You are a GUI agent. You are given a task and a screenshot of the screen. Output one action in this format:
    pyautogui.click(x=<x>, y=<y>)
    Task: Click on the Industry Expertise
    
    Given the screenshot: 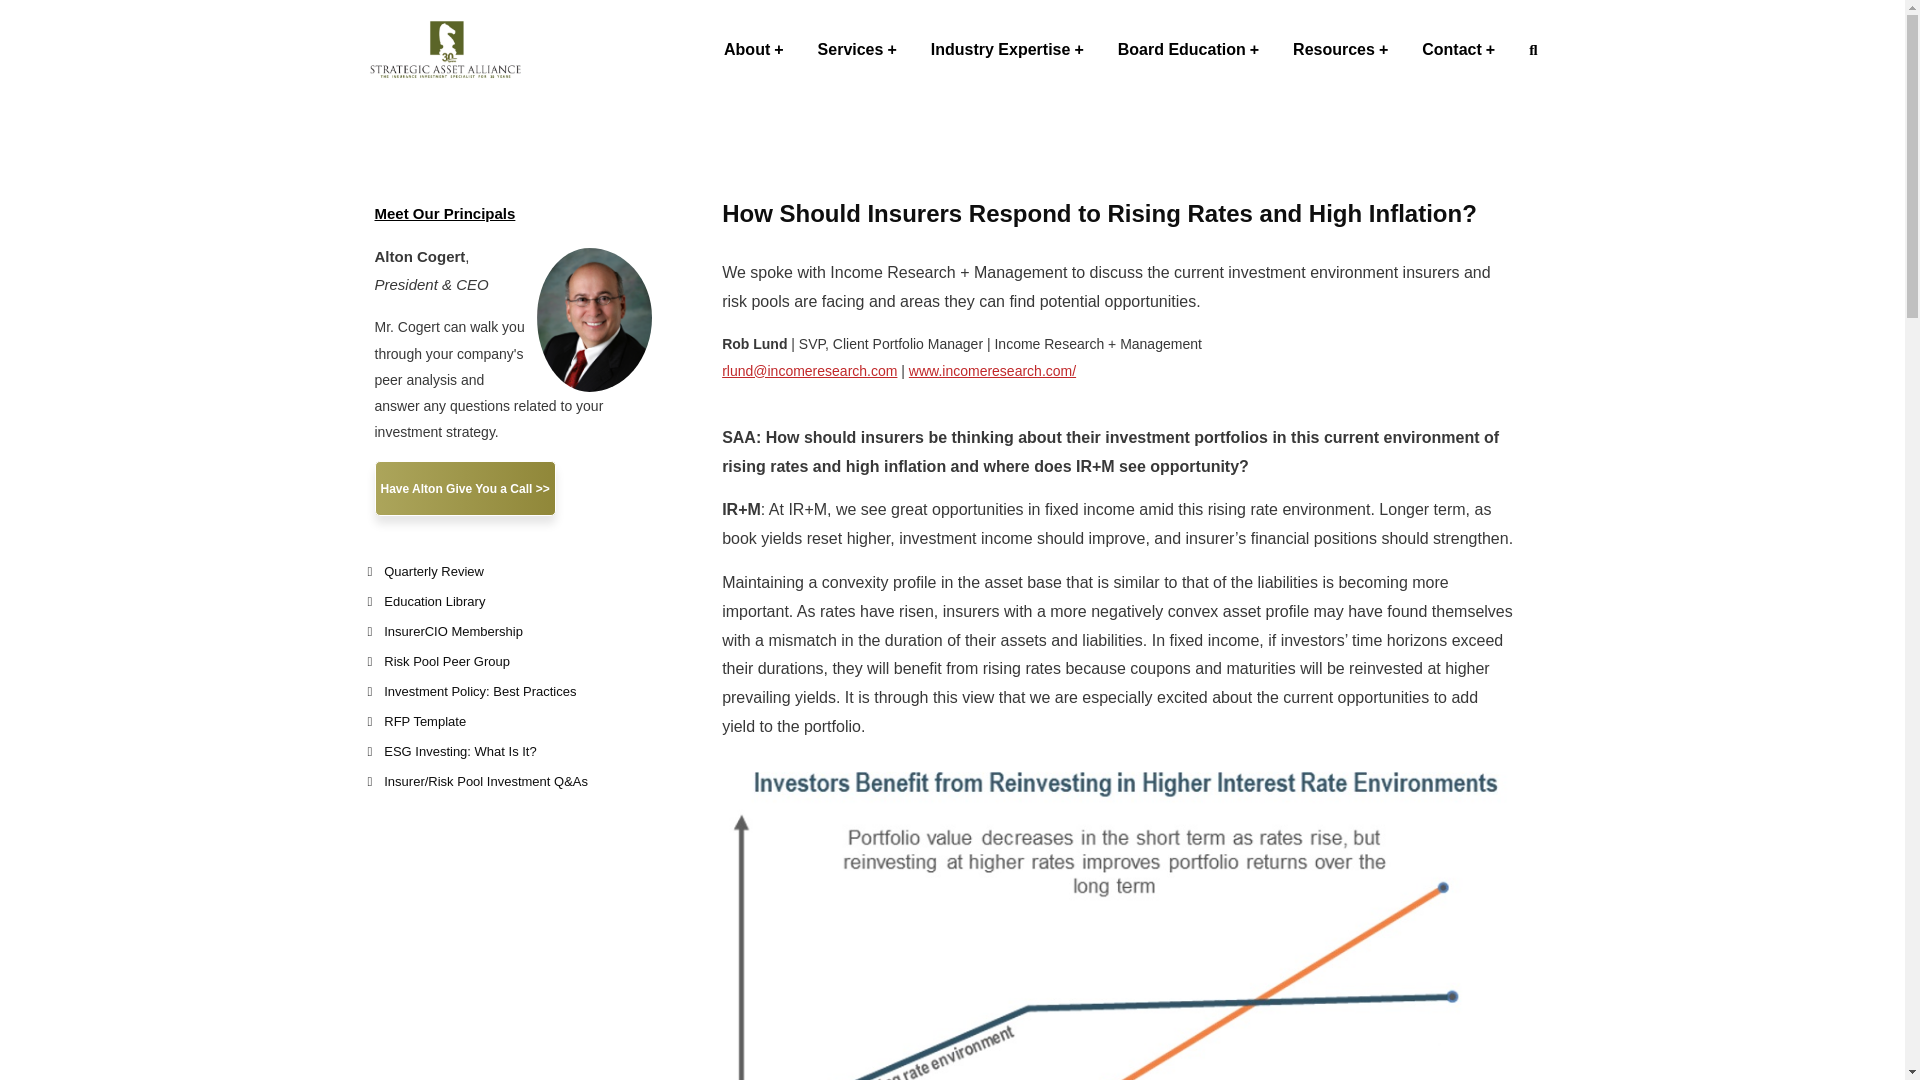 What is the action you would take?
    pyautogui.click(x=1008, y=50)
    